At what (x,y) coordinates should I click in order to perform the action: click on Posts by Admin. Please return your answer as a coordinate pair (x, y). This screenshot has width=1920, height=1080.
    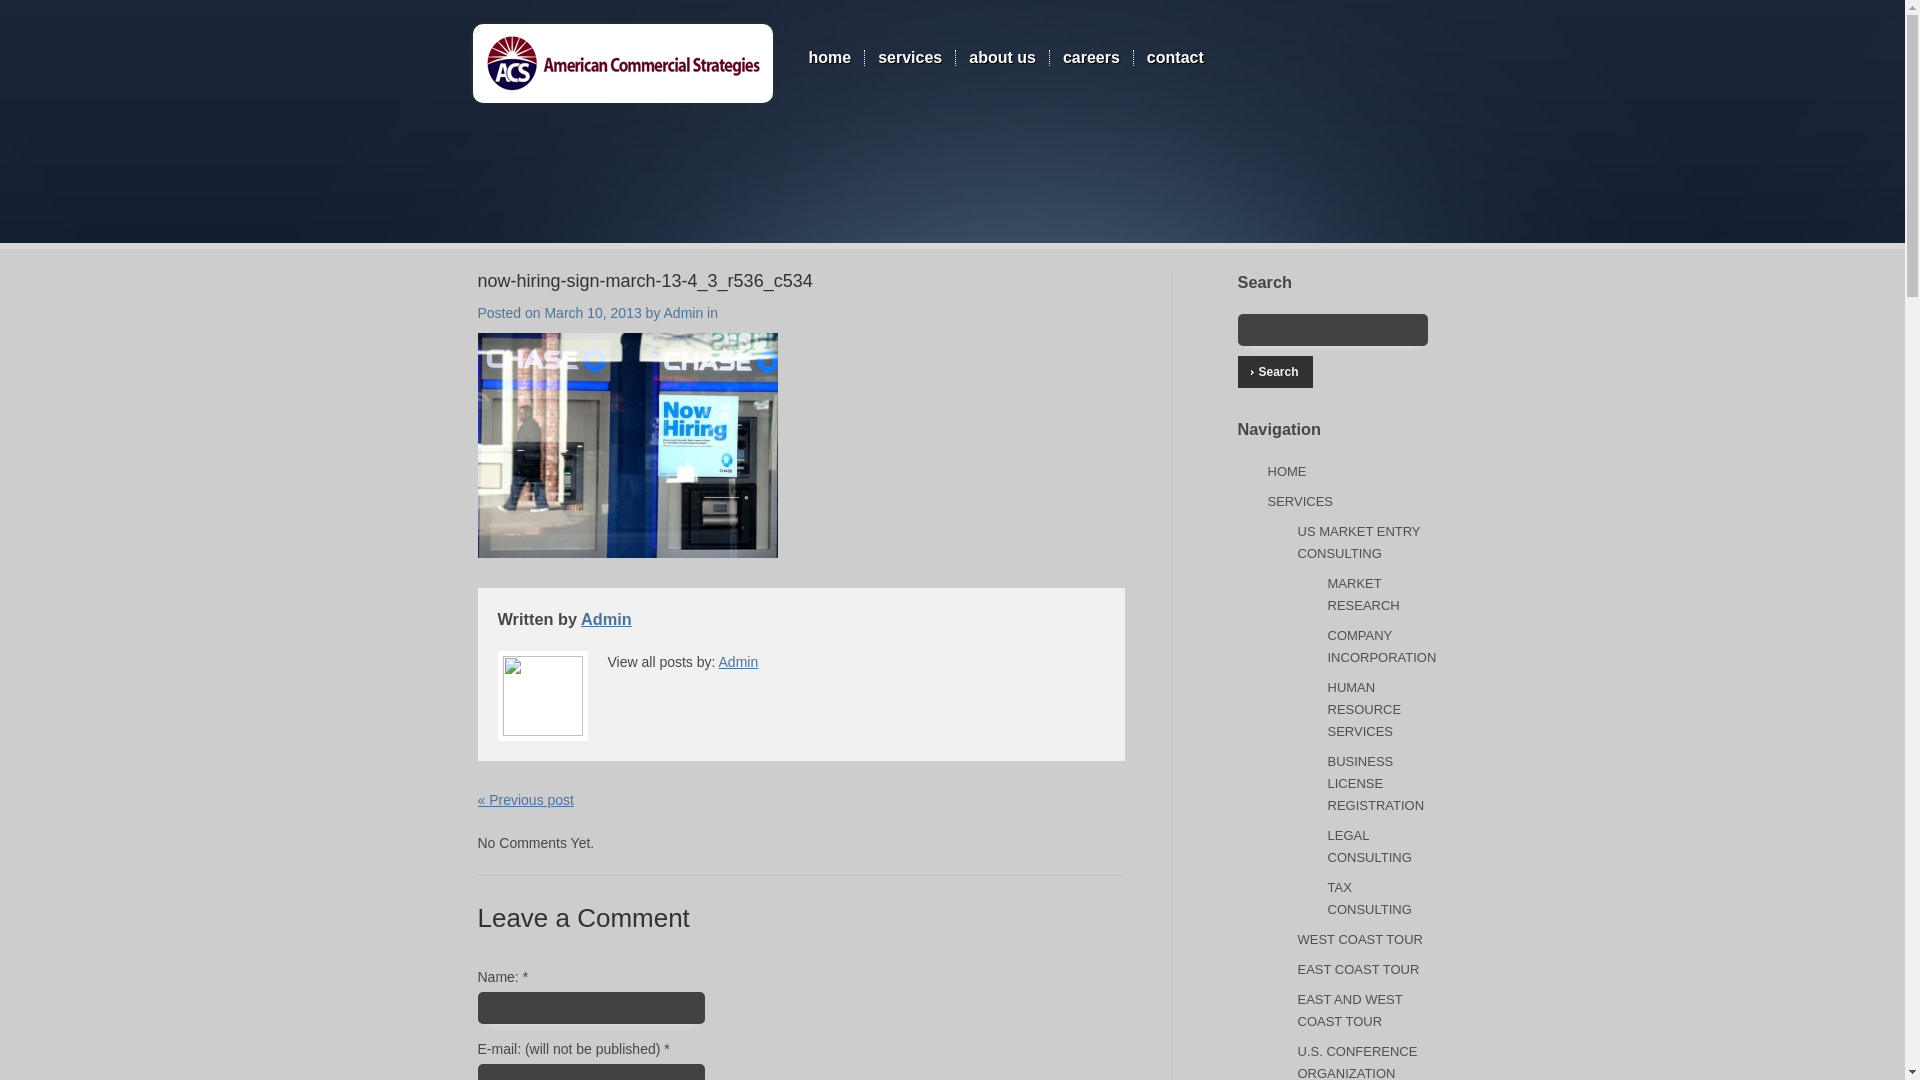
    Looking at the image, I should click on (606, 618).